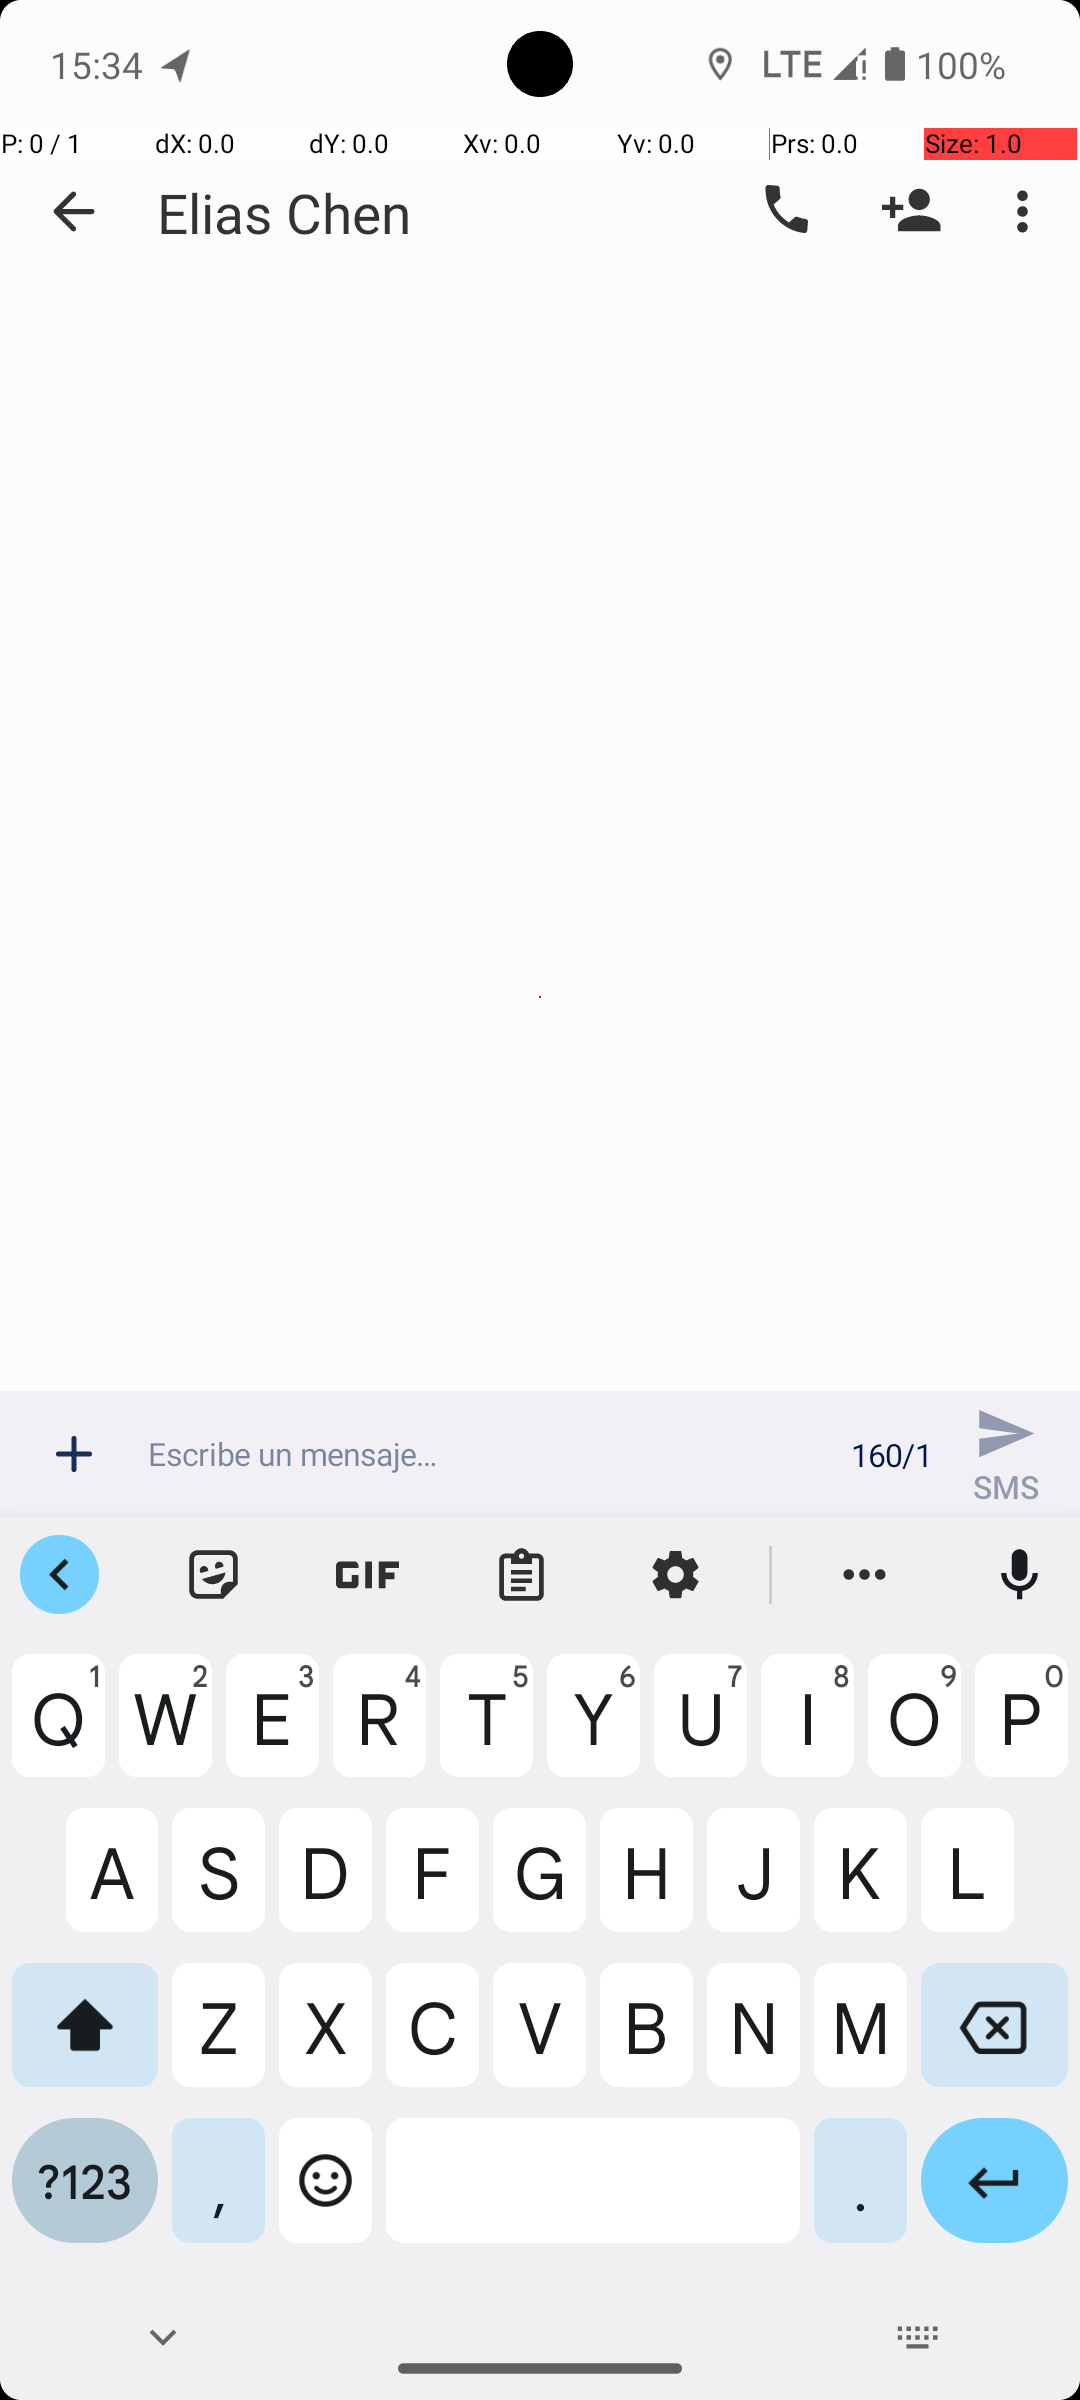 The width and height of the screenshot is (1080, 2400). I want to click on Marcar número, so click(784, 211).